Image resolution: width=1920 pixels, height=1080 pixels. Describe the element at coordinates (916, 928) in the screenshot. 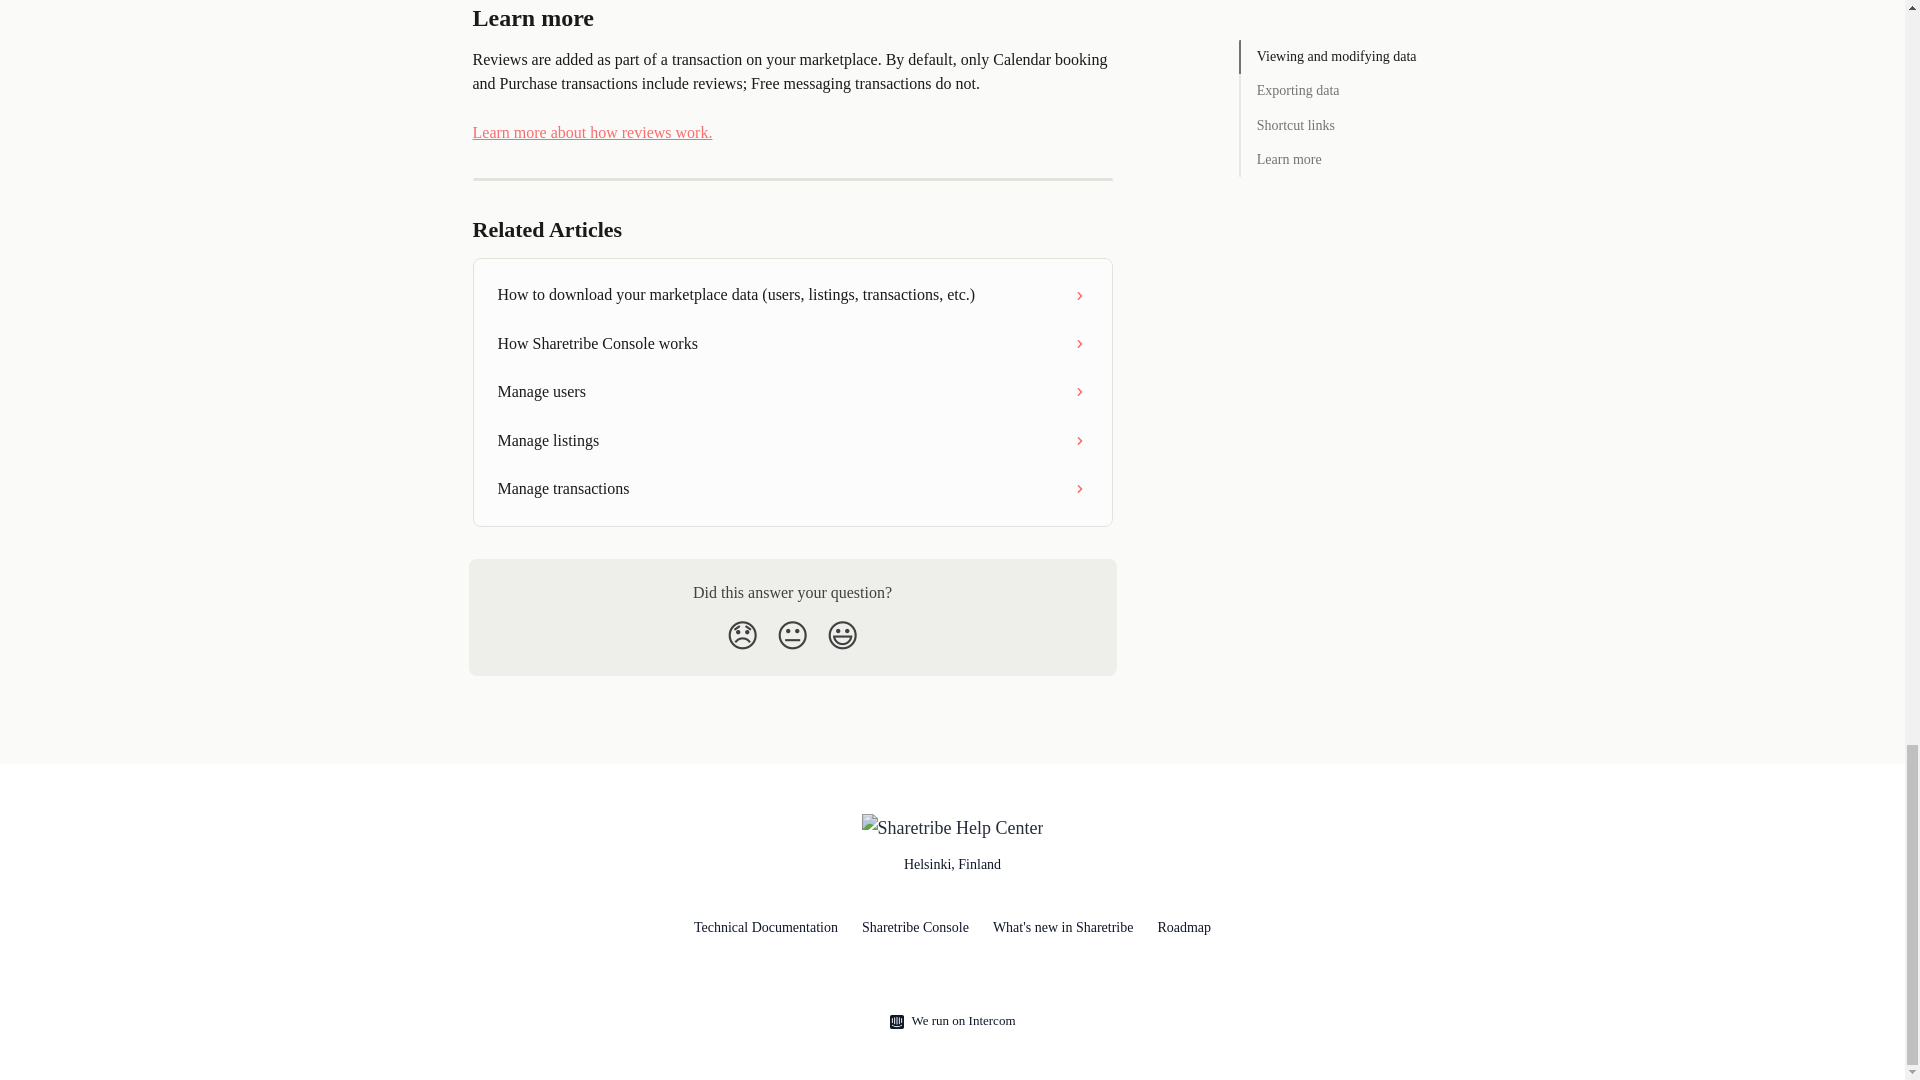

I see `Sharetribe Console` at that location.